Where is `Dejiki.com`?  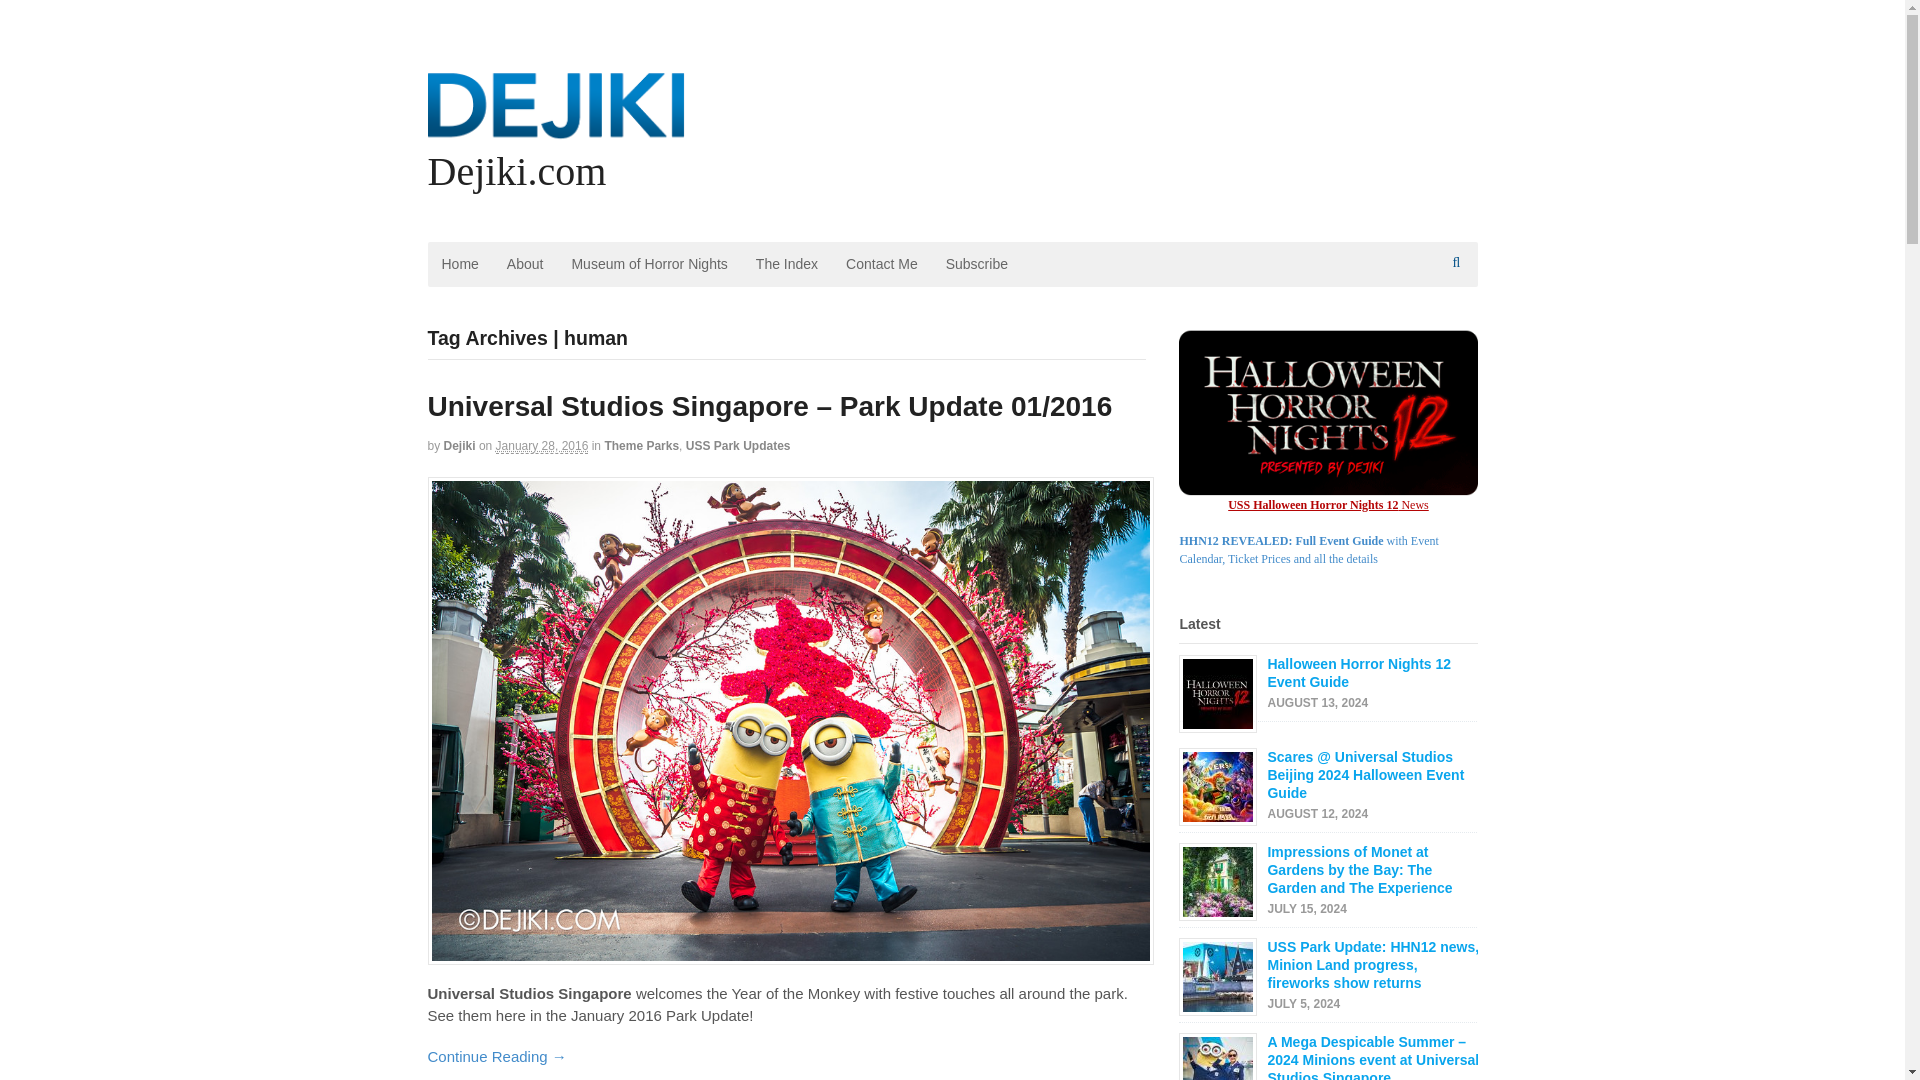 Dejiki.com is located at coordinates (517, 172).